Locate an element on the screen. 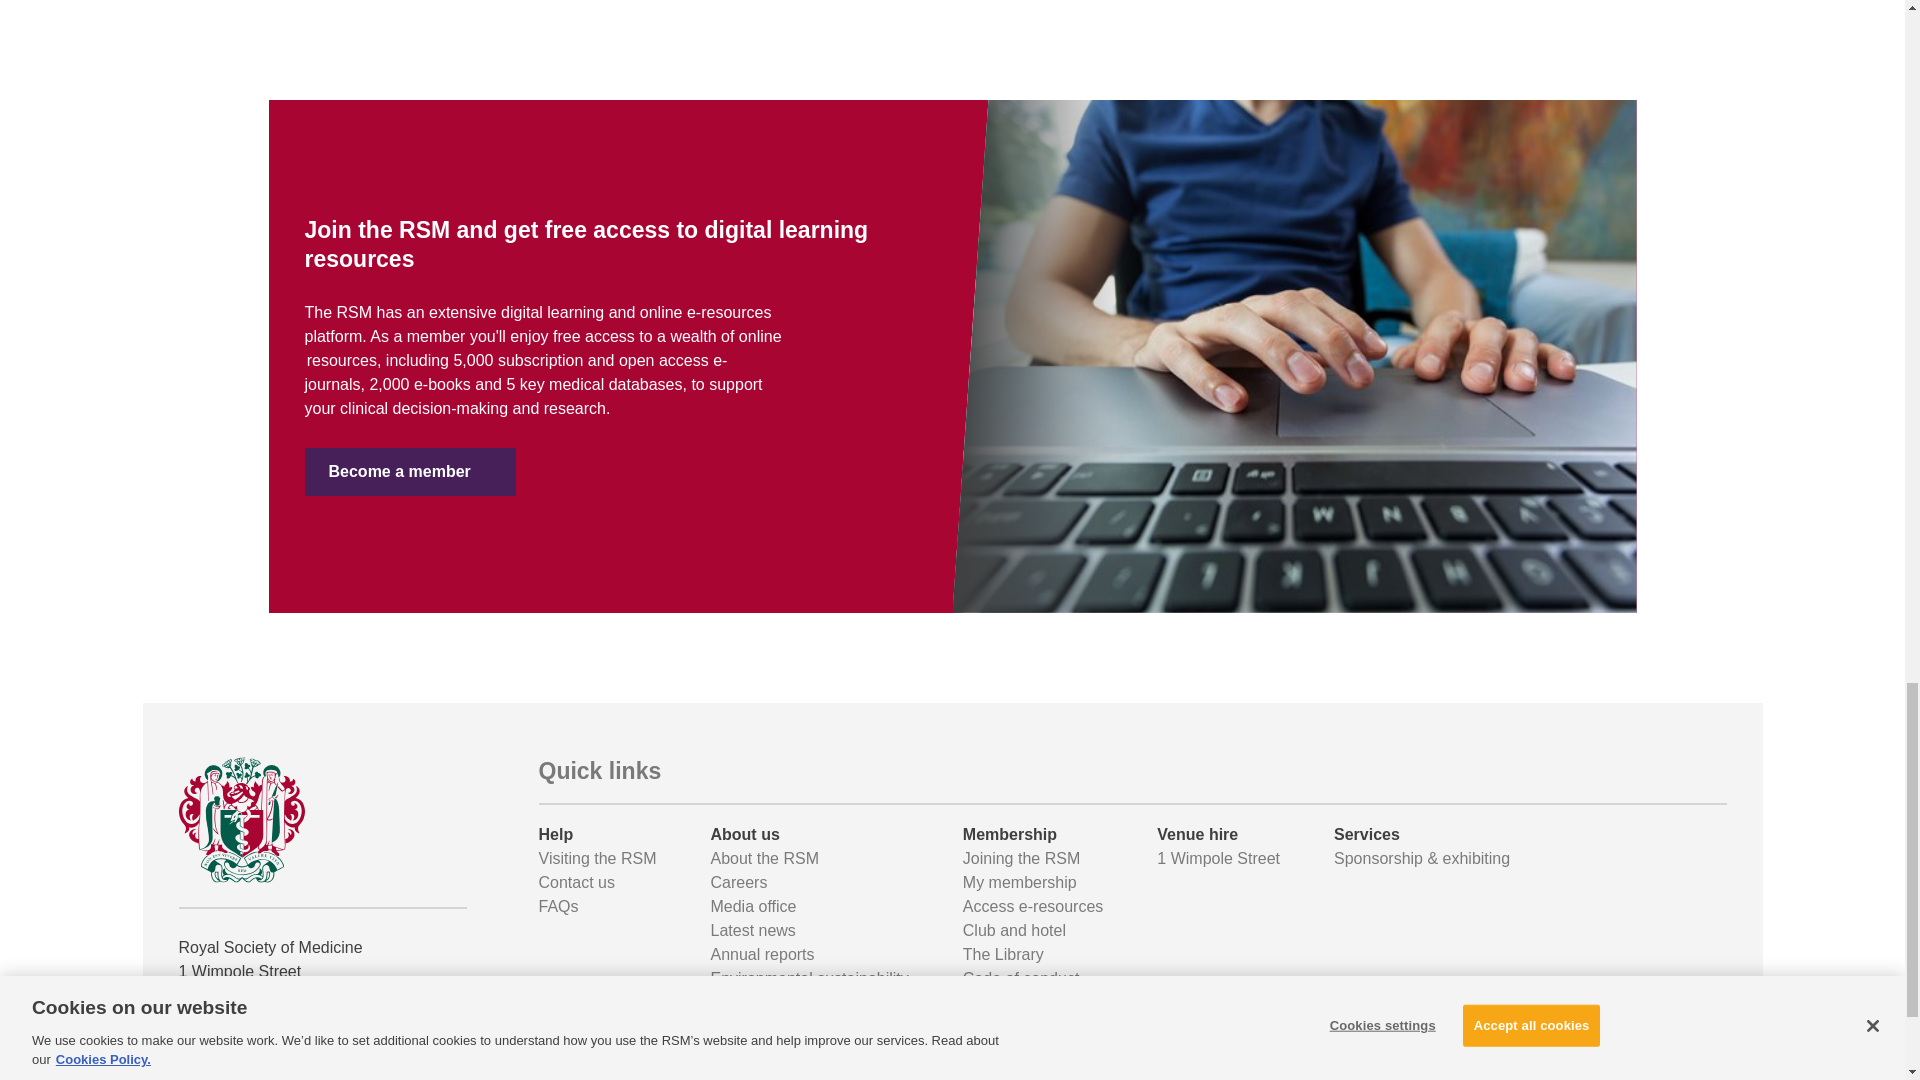  Contact us is located at coordinates (576, 882).